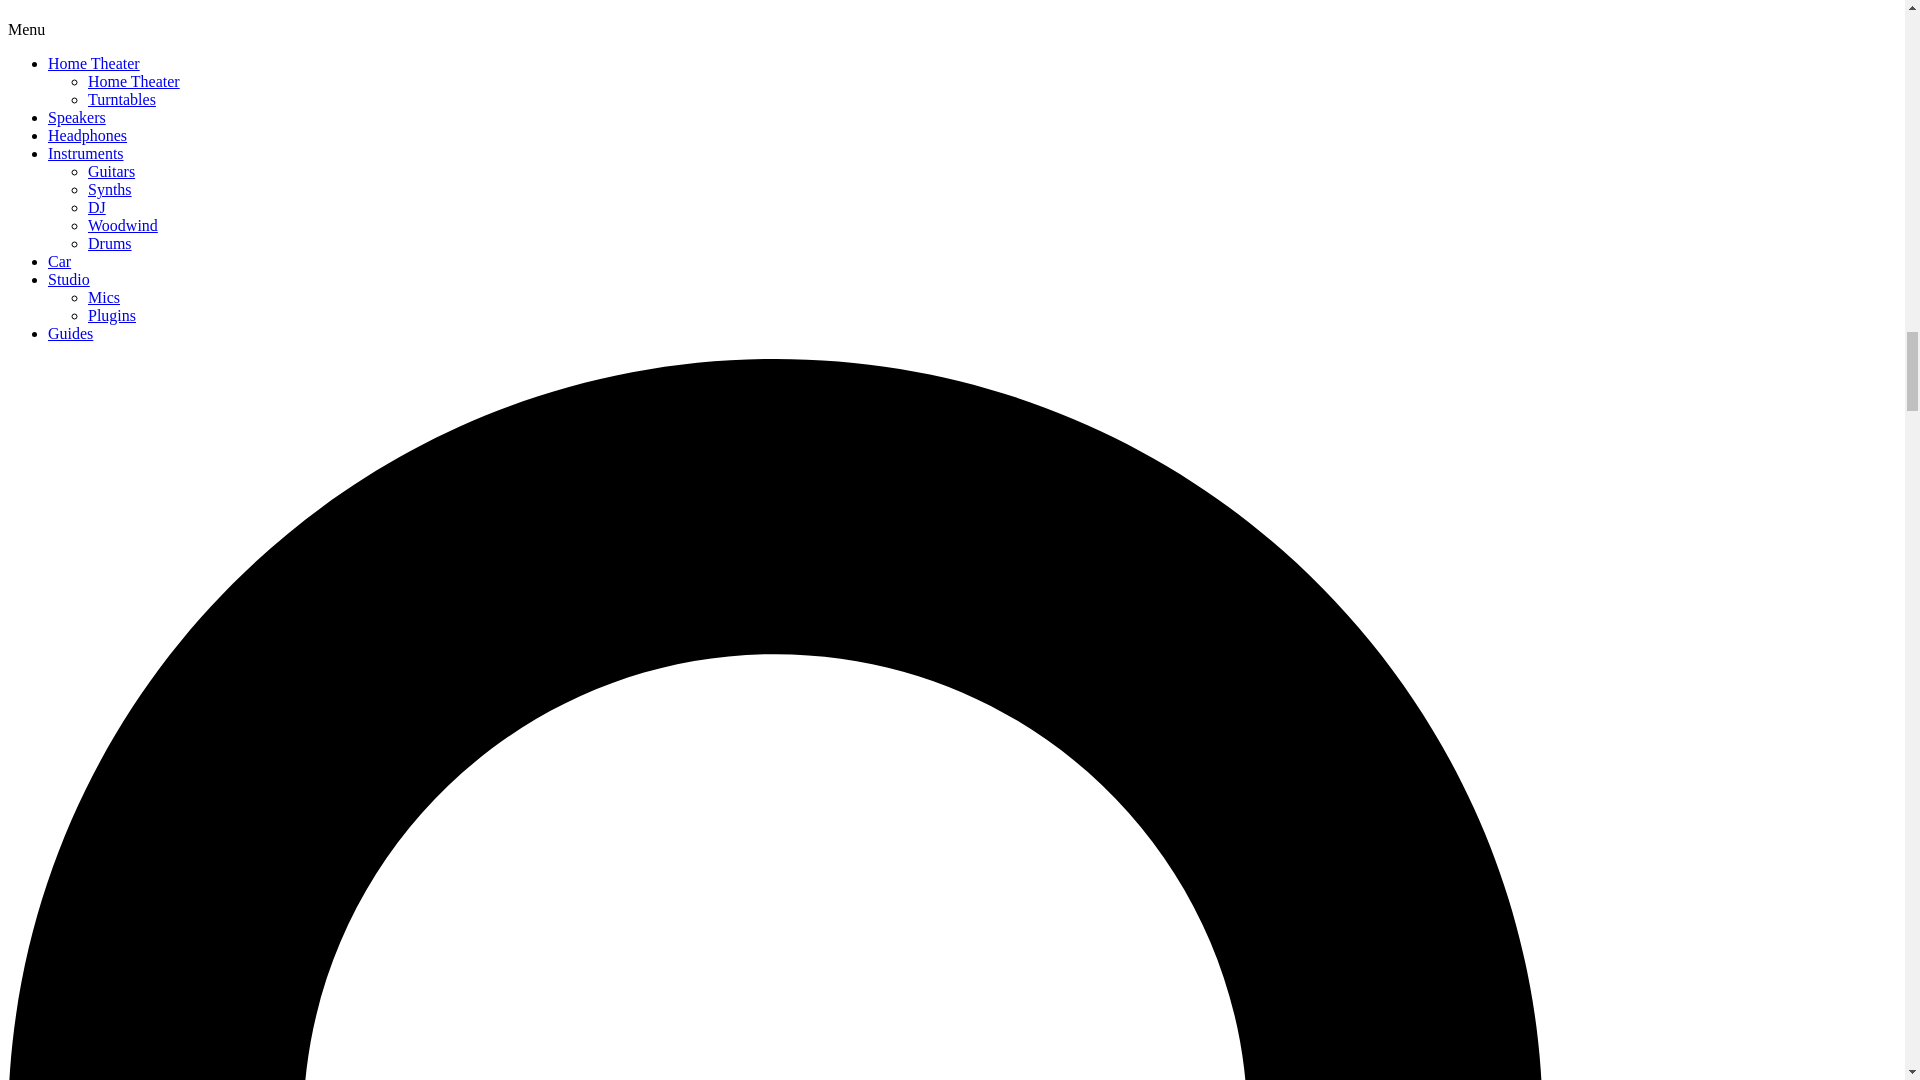  What do you see at coordinates (122, 226) in the screenshot?
I see `Woodwind` at bounding box center [122, 226].